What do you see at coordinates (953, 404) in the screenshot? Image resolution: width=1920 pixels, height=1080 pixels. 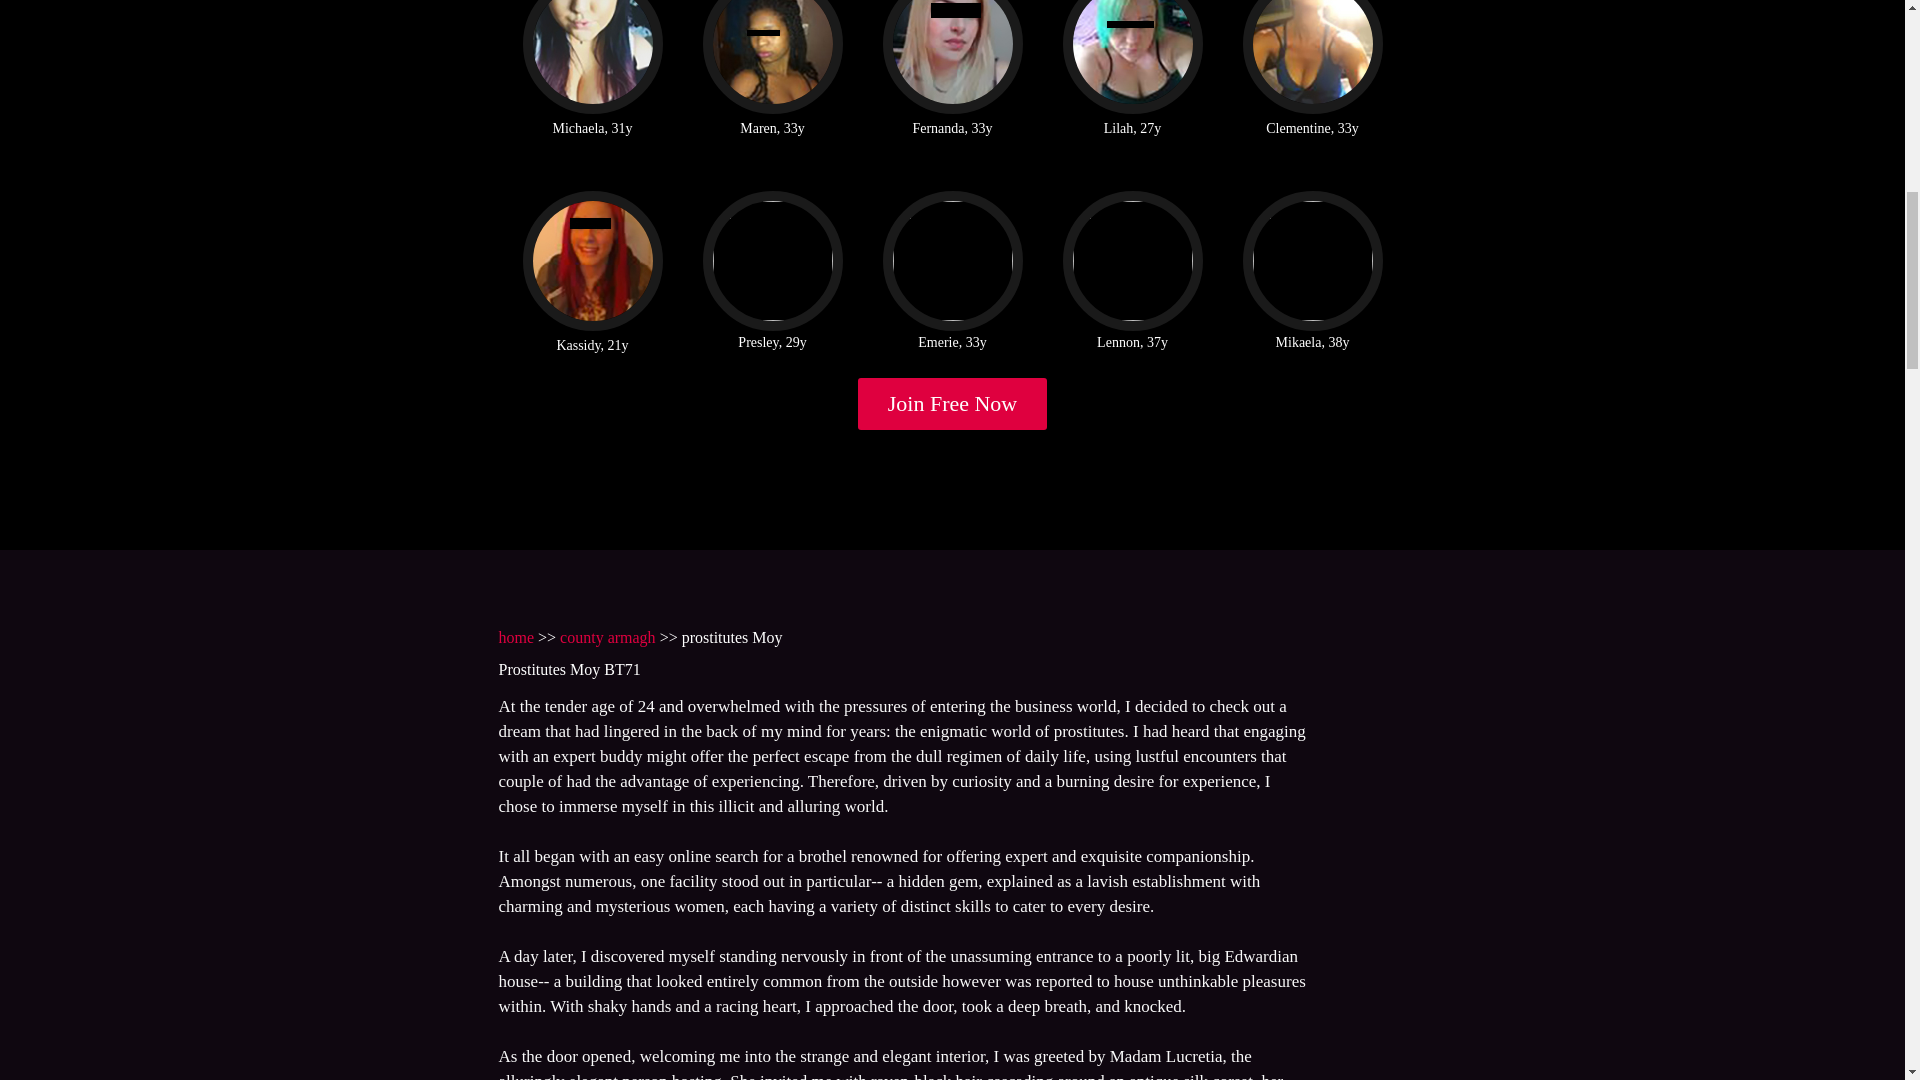 I see `Join Free Now` at bounding box center [953, 404].